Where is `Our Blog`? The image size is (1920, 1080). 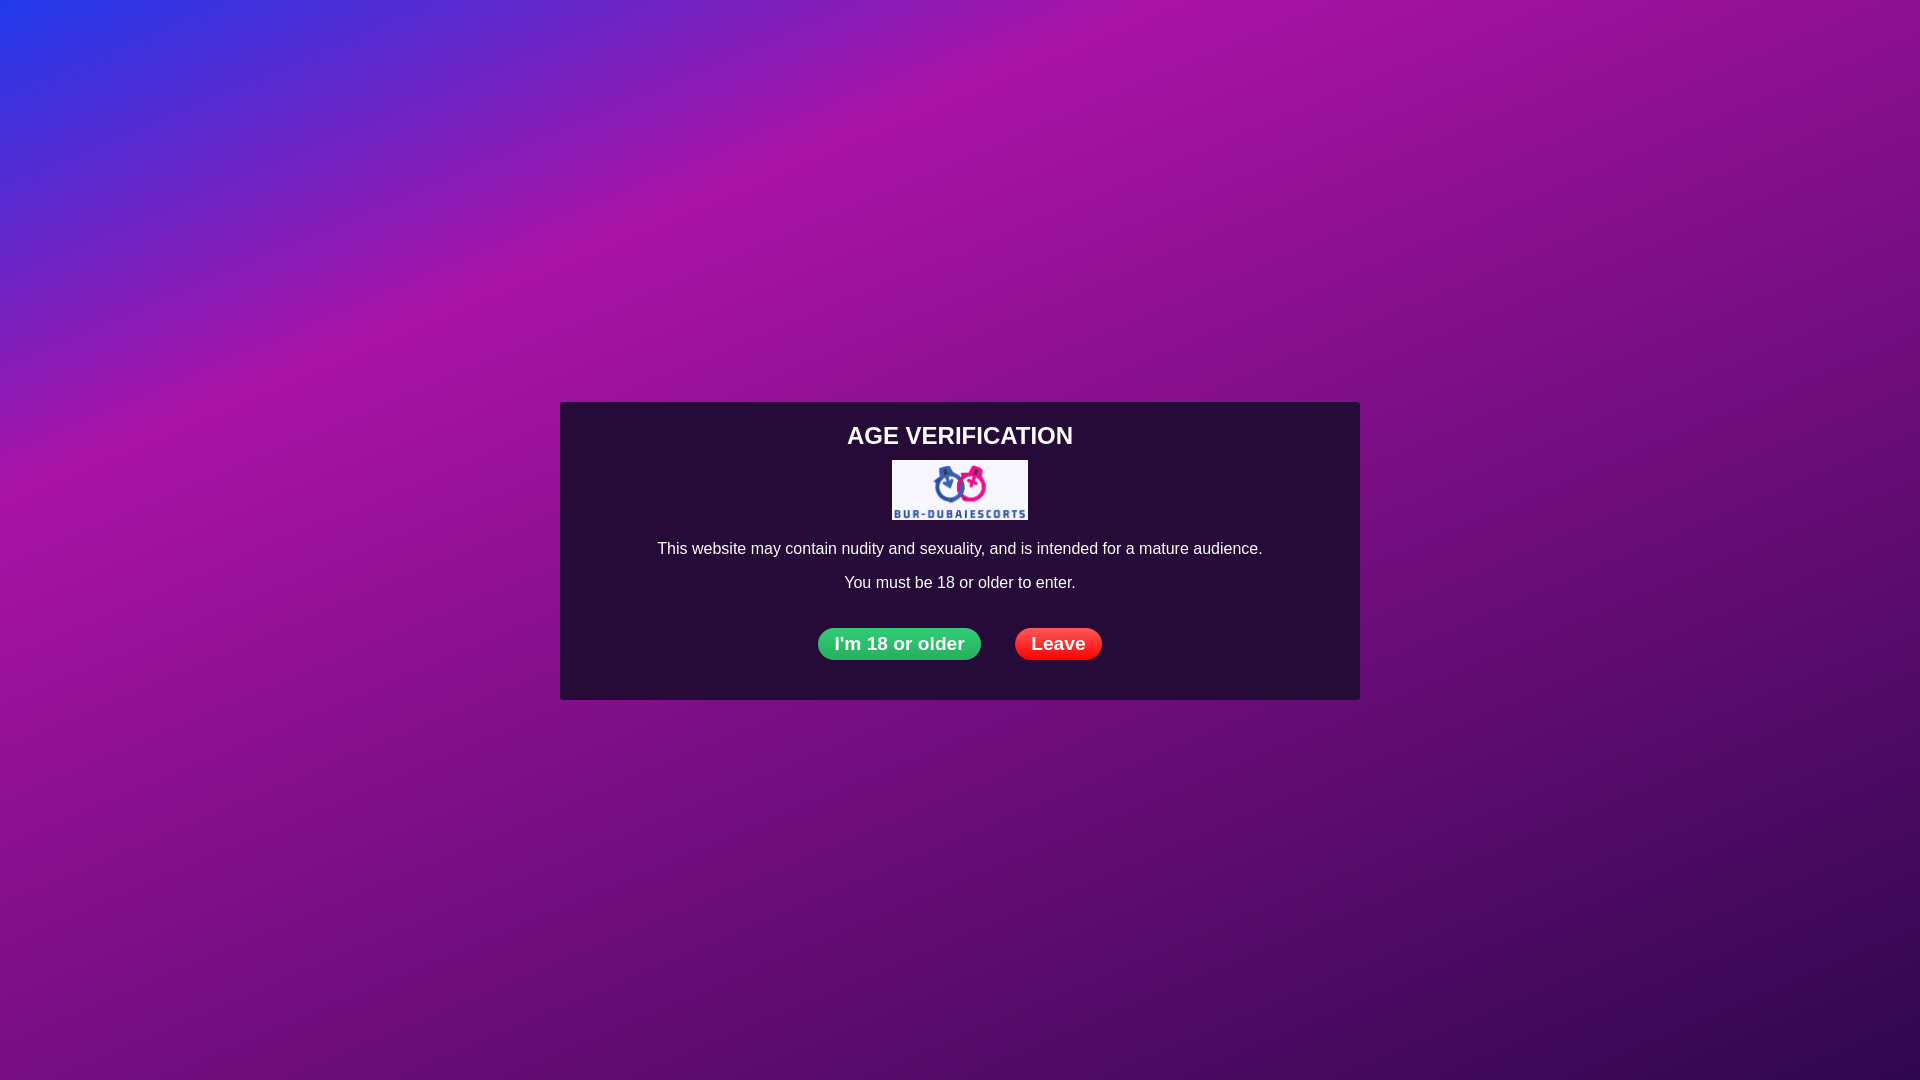 Our Blog is located at coordinates (893, 44).